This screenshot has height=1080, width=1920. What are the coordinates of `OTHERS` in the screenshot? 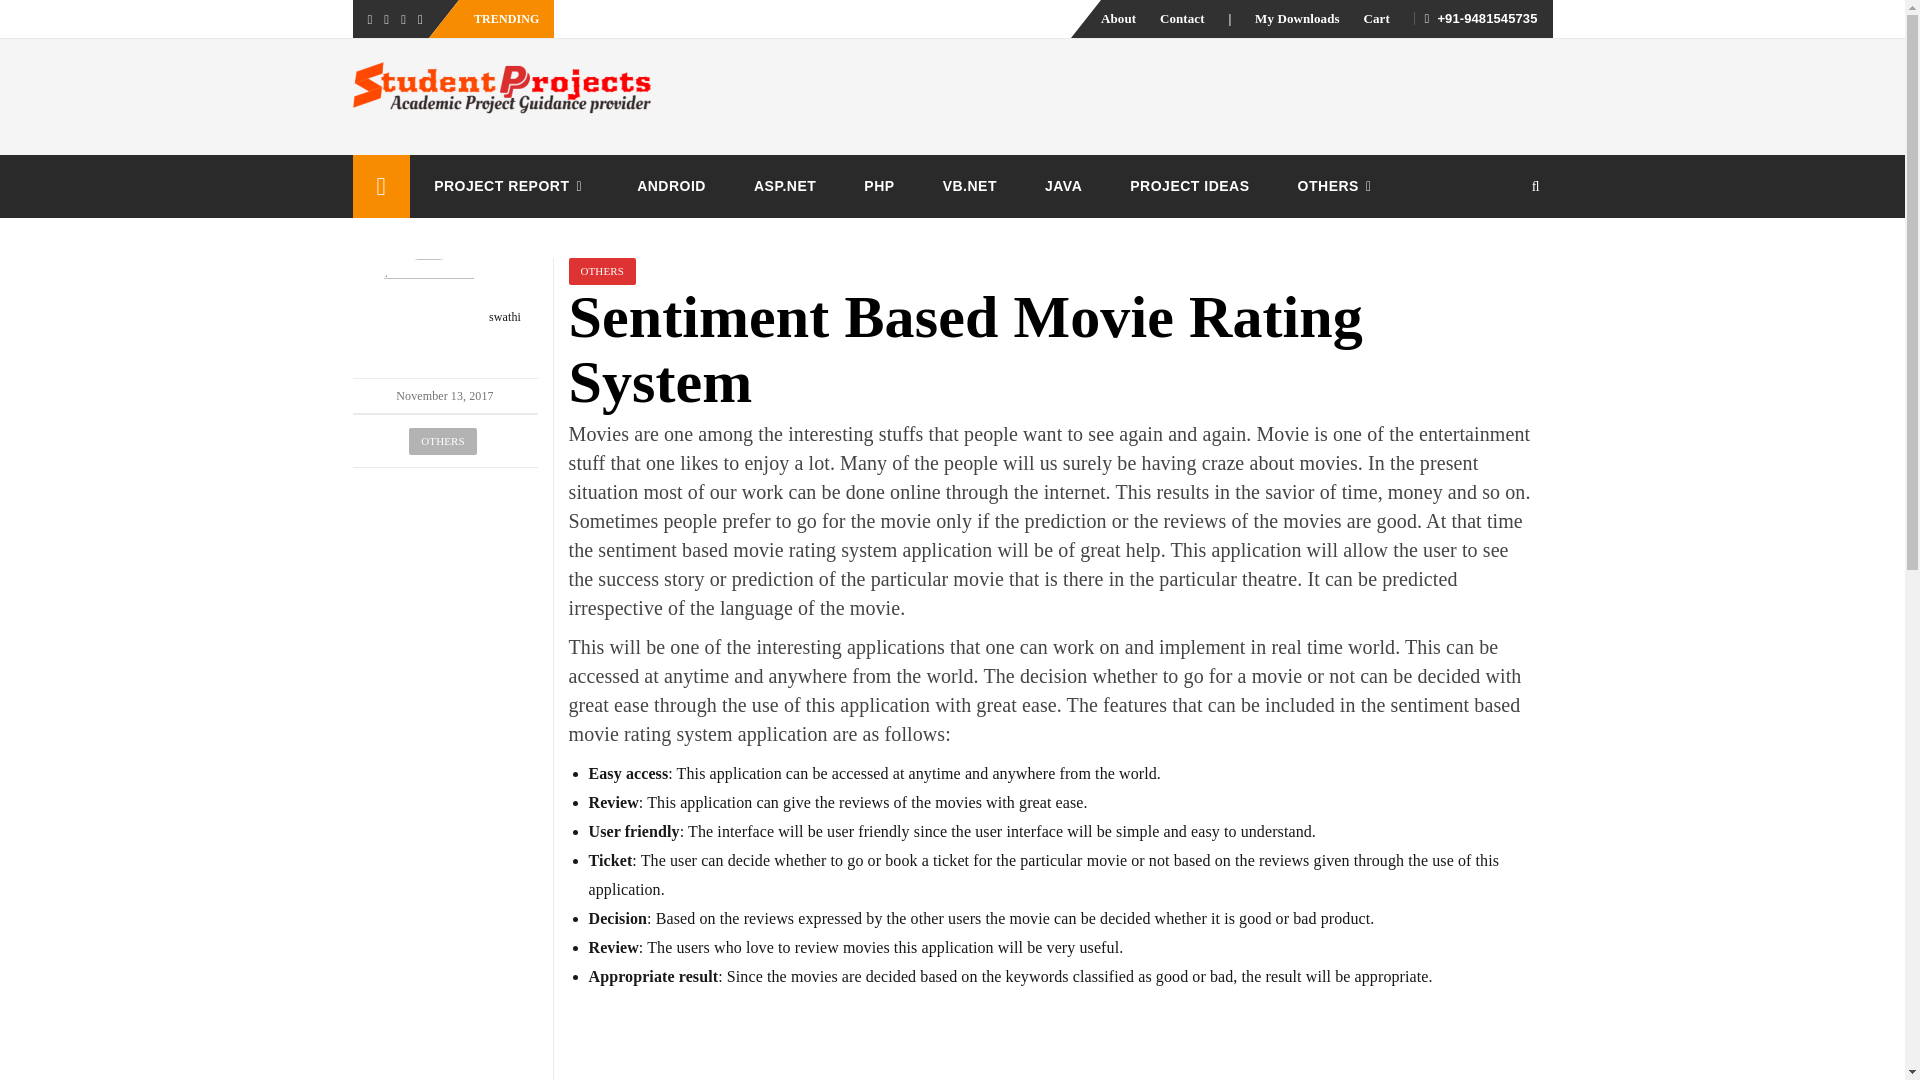 It's located at (1338, 186).